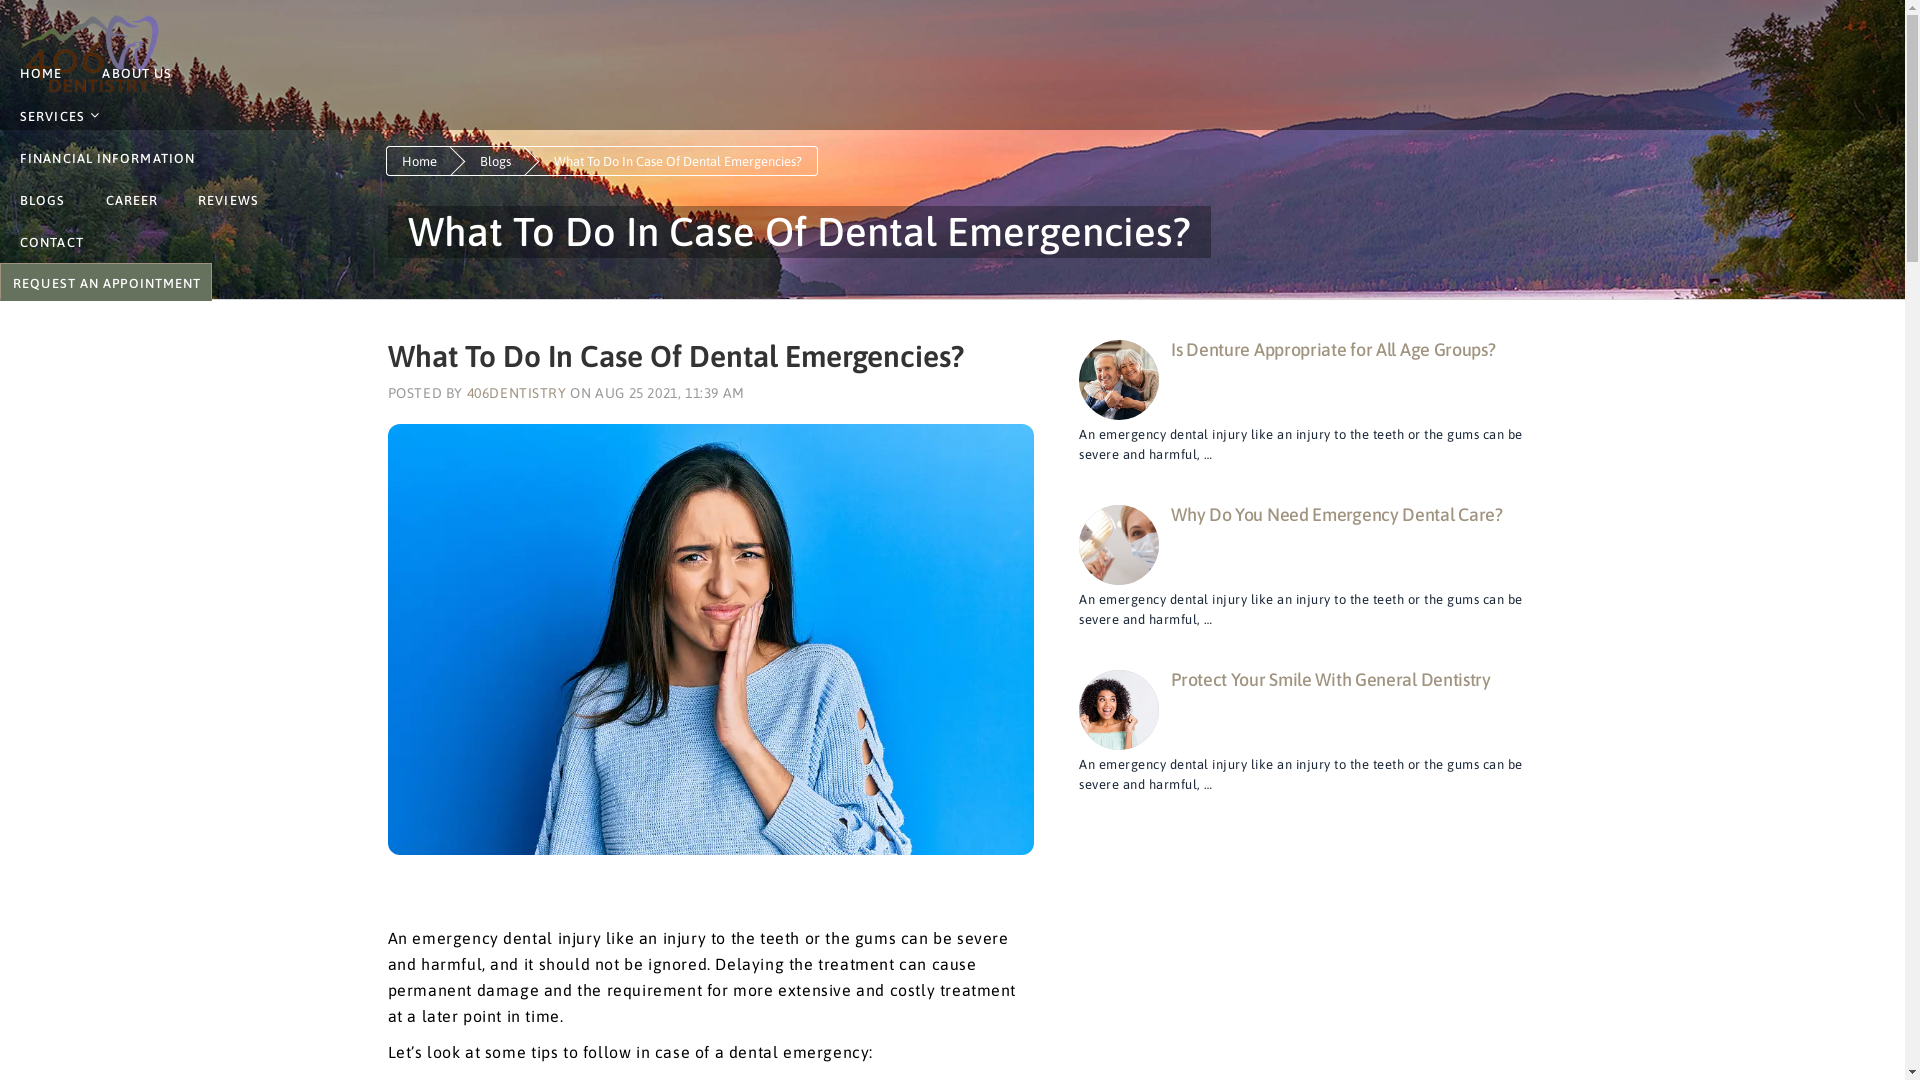 This screenshot has width=1920, height=1080. What do you see at coordinates (108, 158) in the screenshot?
I see `FINANCIAL INFORMATION` at bounding box center [108, 158].